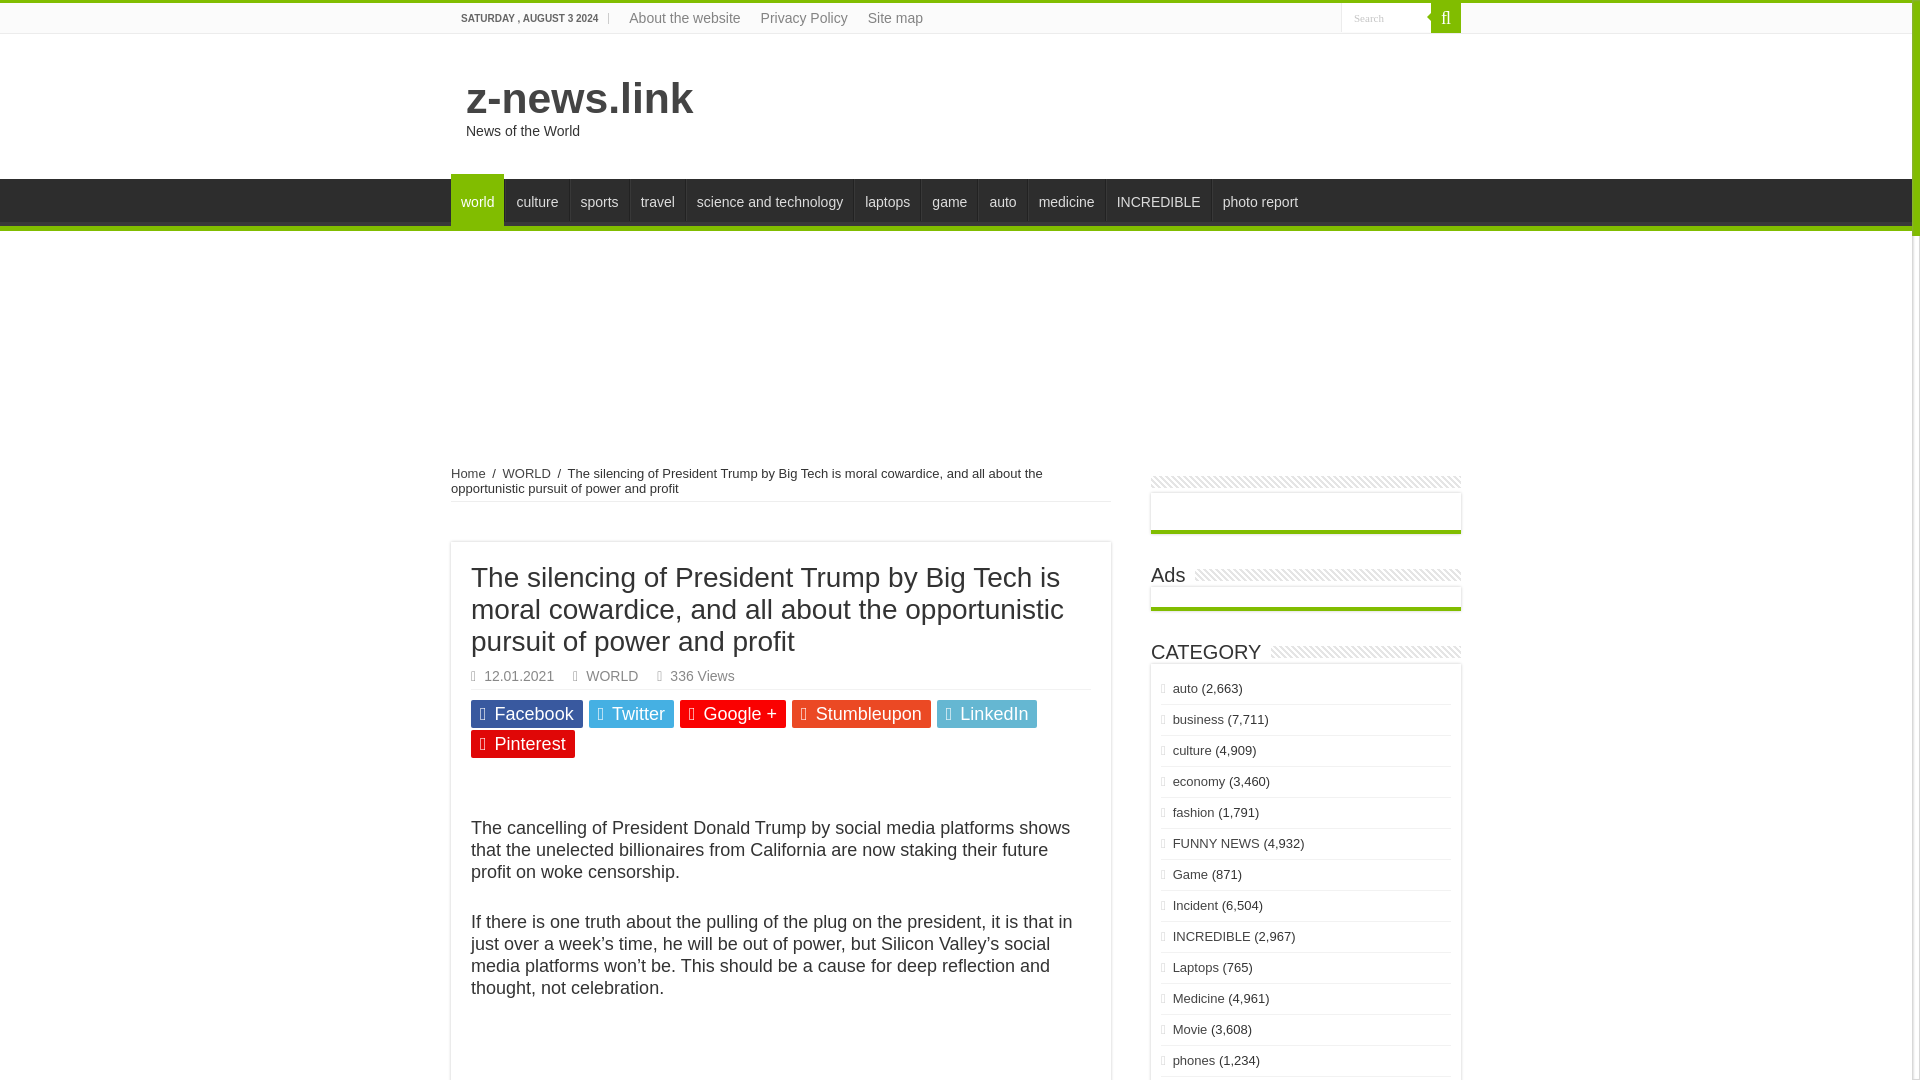 Image resolution: width=1920 pixels, height=1080 pixels. Describe the element at coordinates (1385, 18) in the screenshot. I see `Search` at that location.